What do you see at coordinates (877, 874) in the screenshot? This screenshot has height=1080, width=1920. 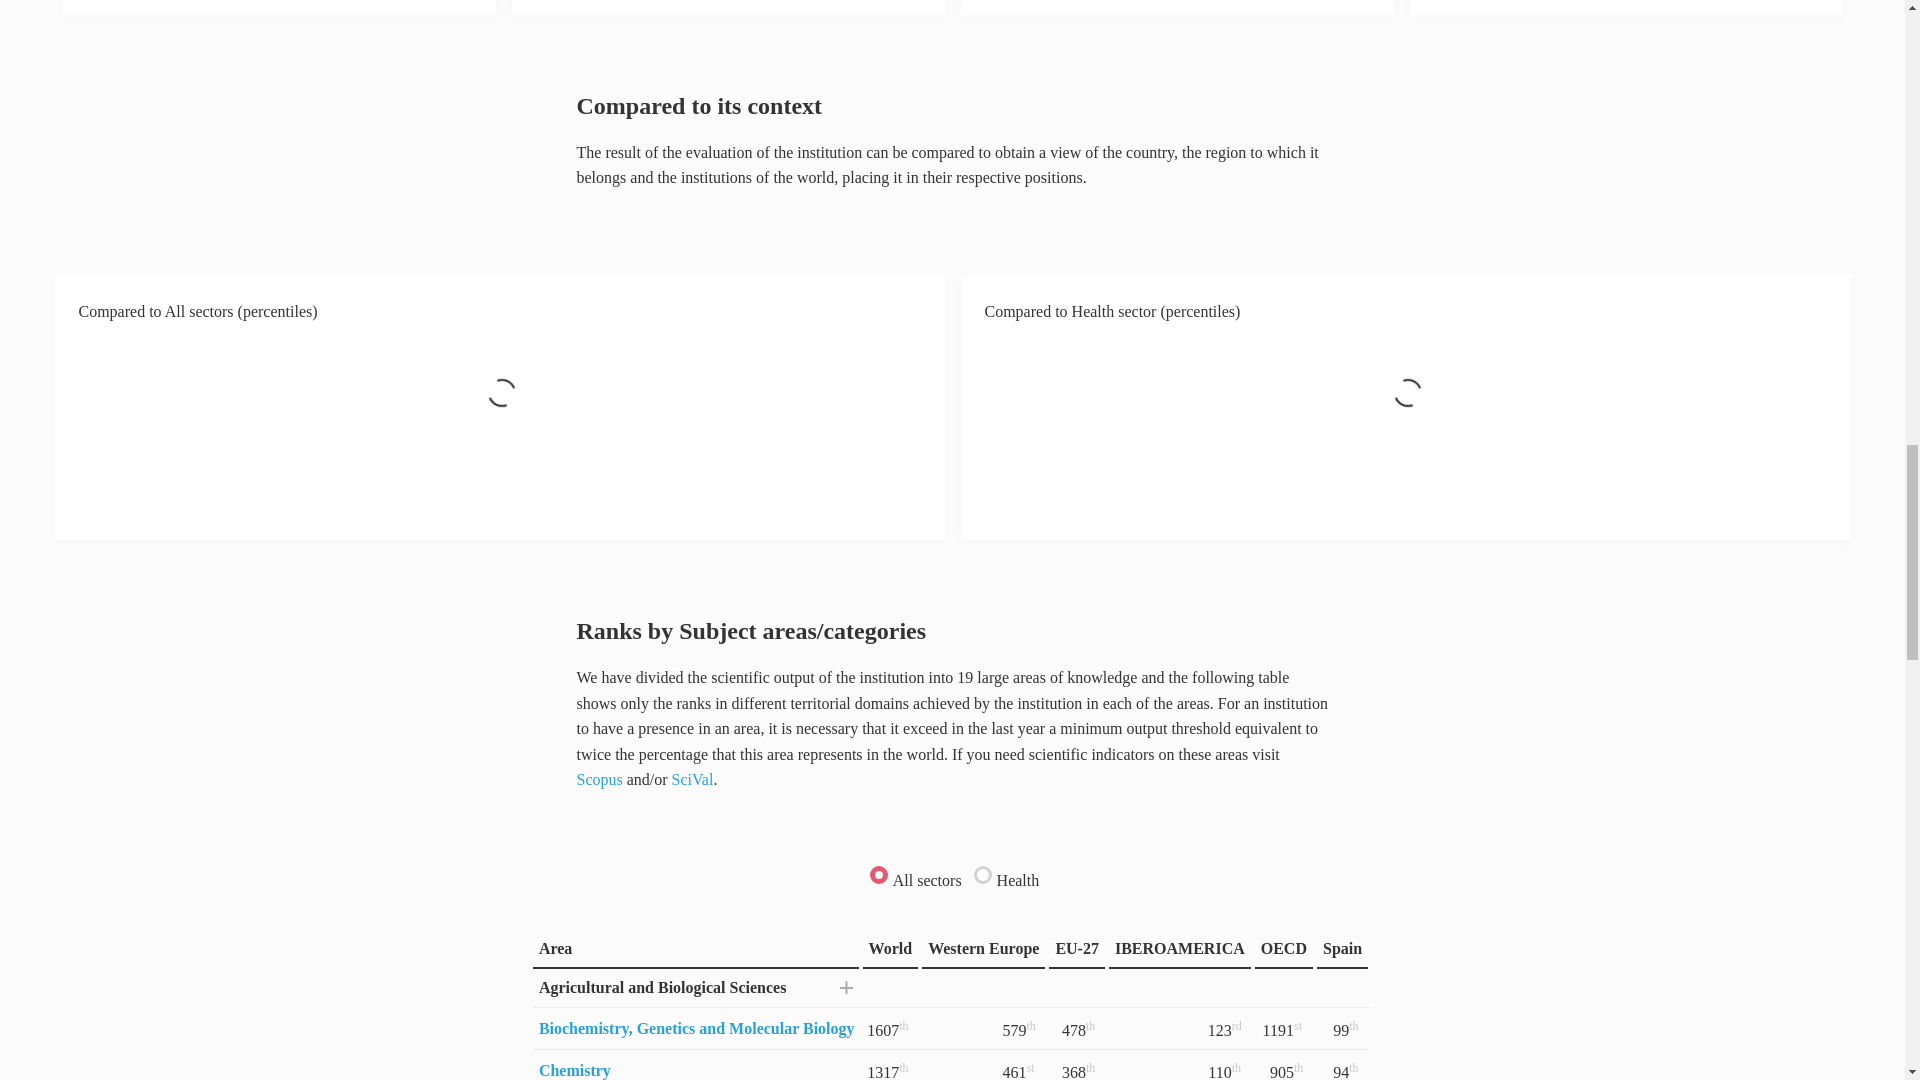 I see `all` at bounding box center [877, 874].